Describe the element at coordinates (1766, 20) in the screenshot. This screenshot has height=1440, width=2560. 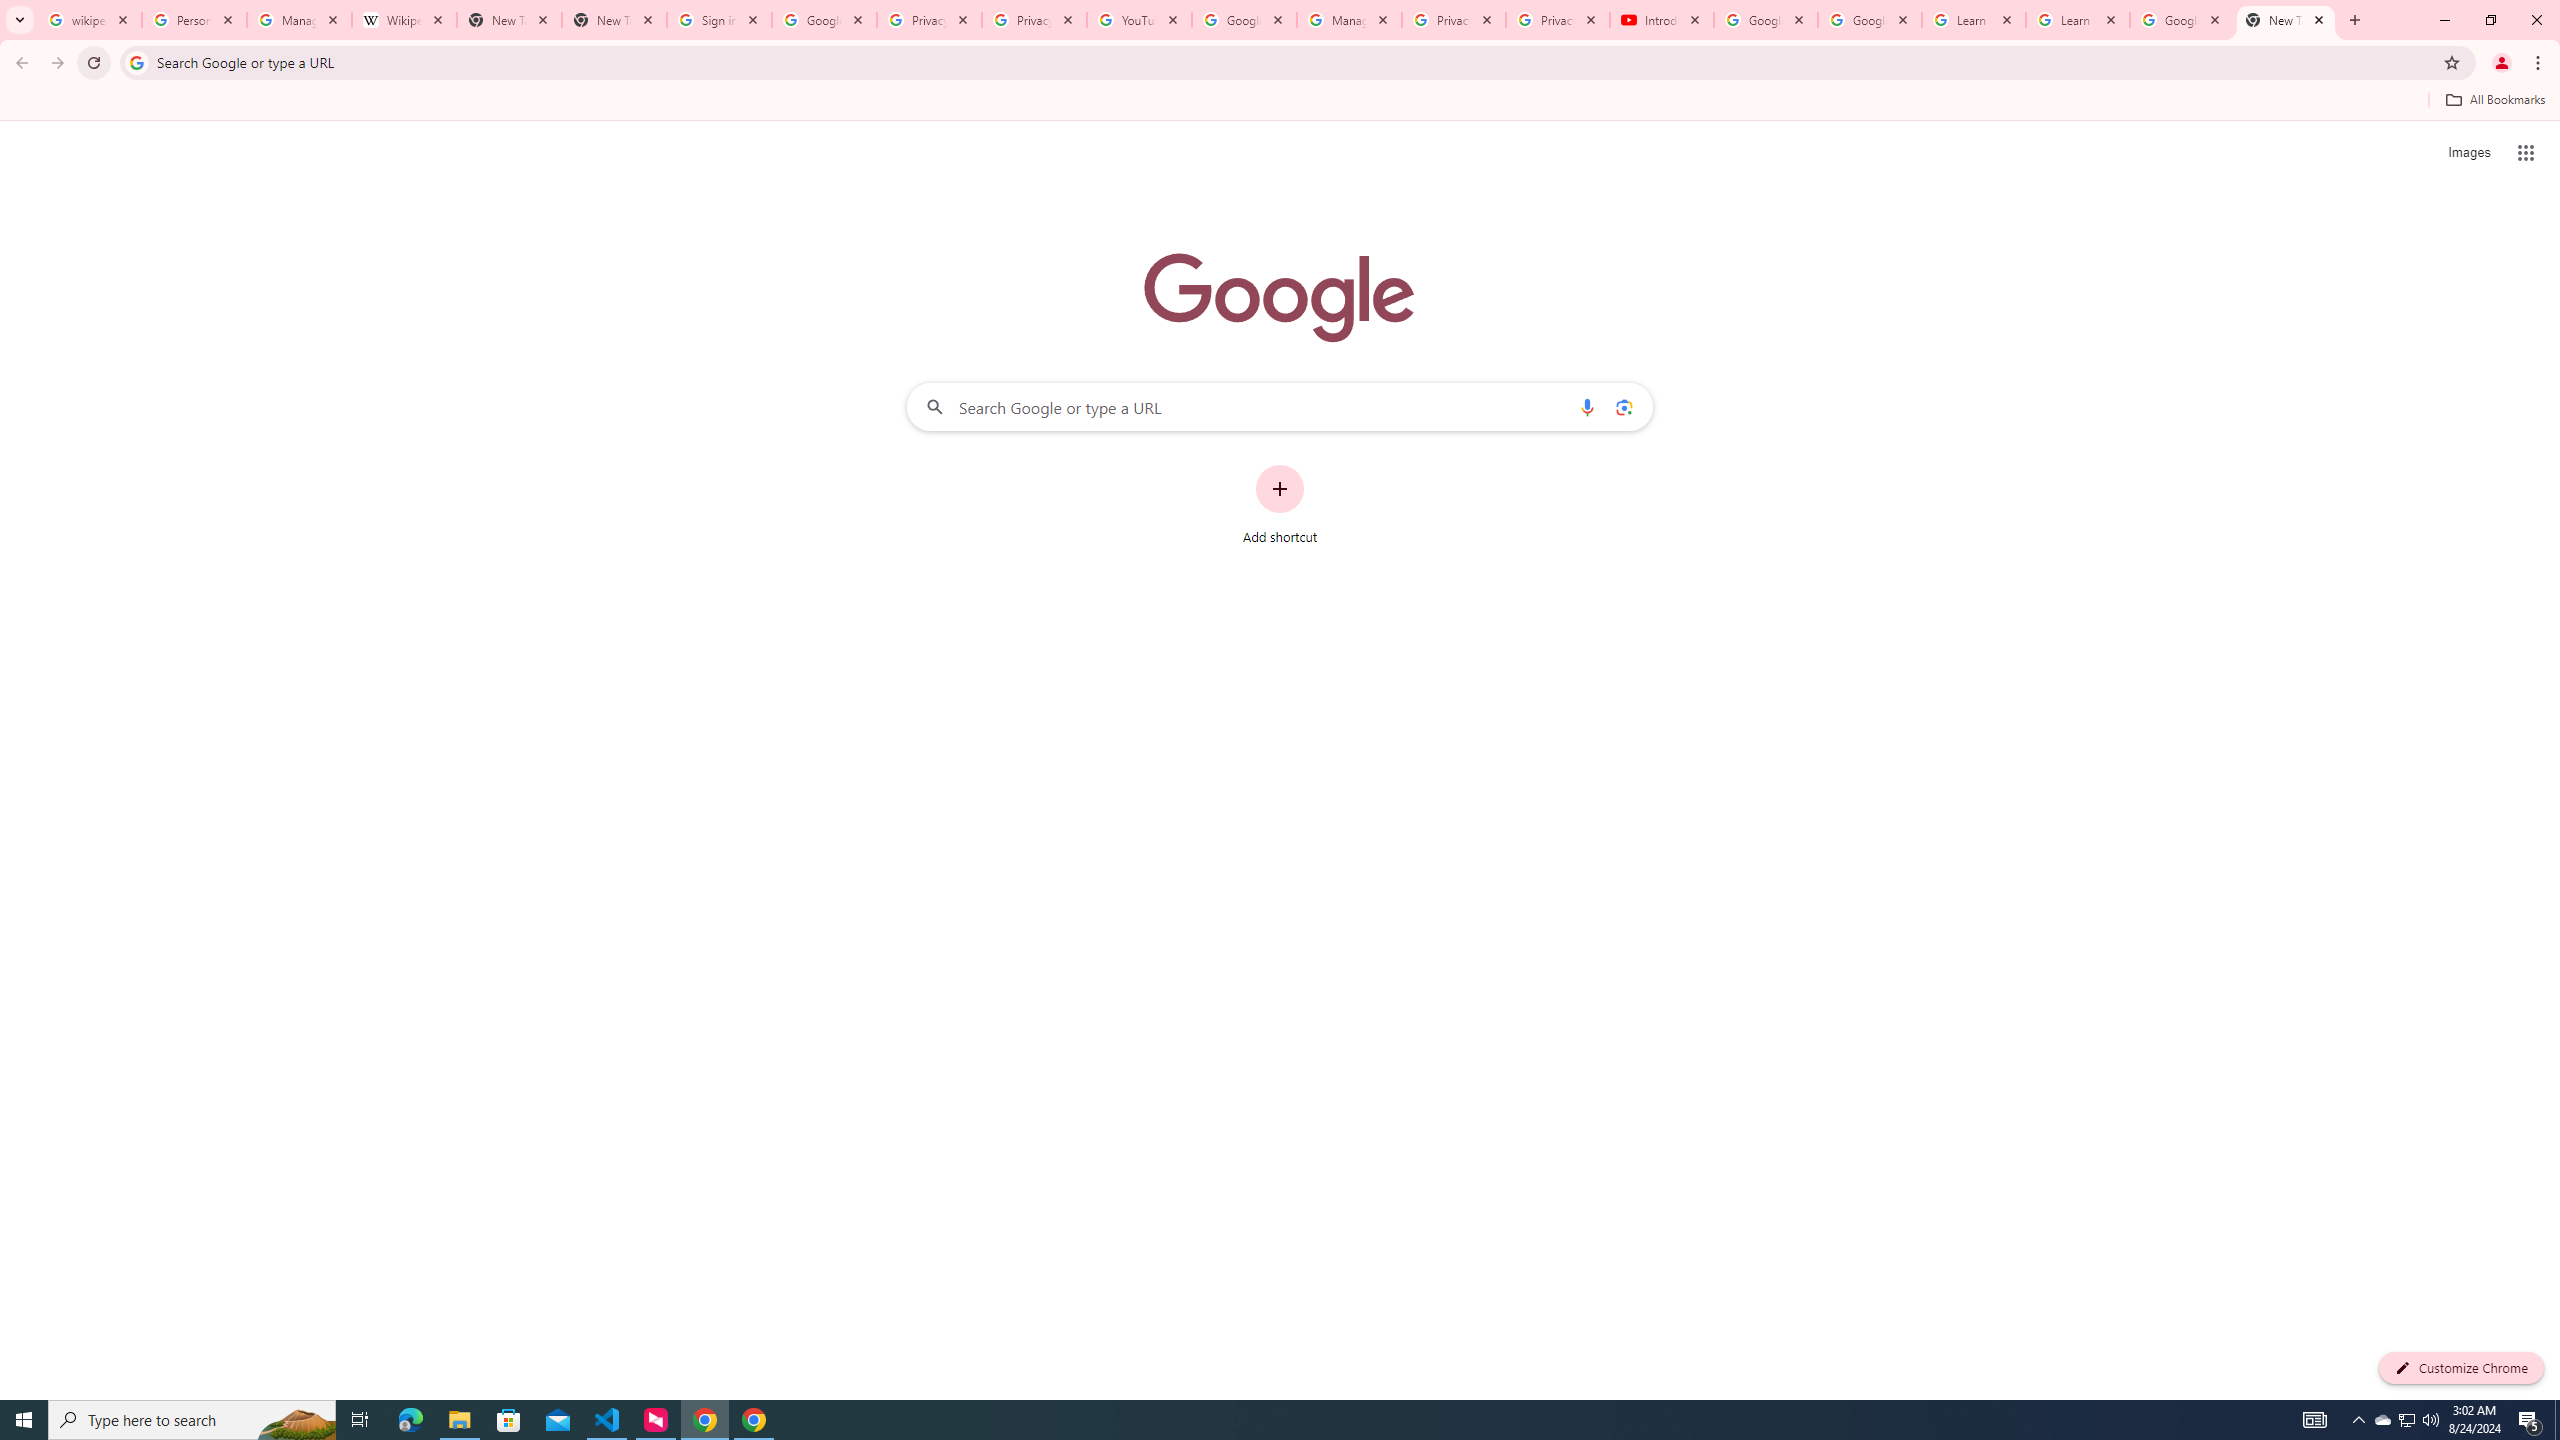
I see `Google Account Help` at that location.